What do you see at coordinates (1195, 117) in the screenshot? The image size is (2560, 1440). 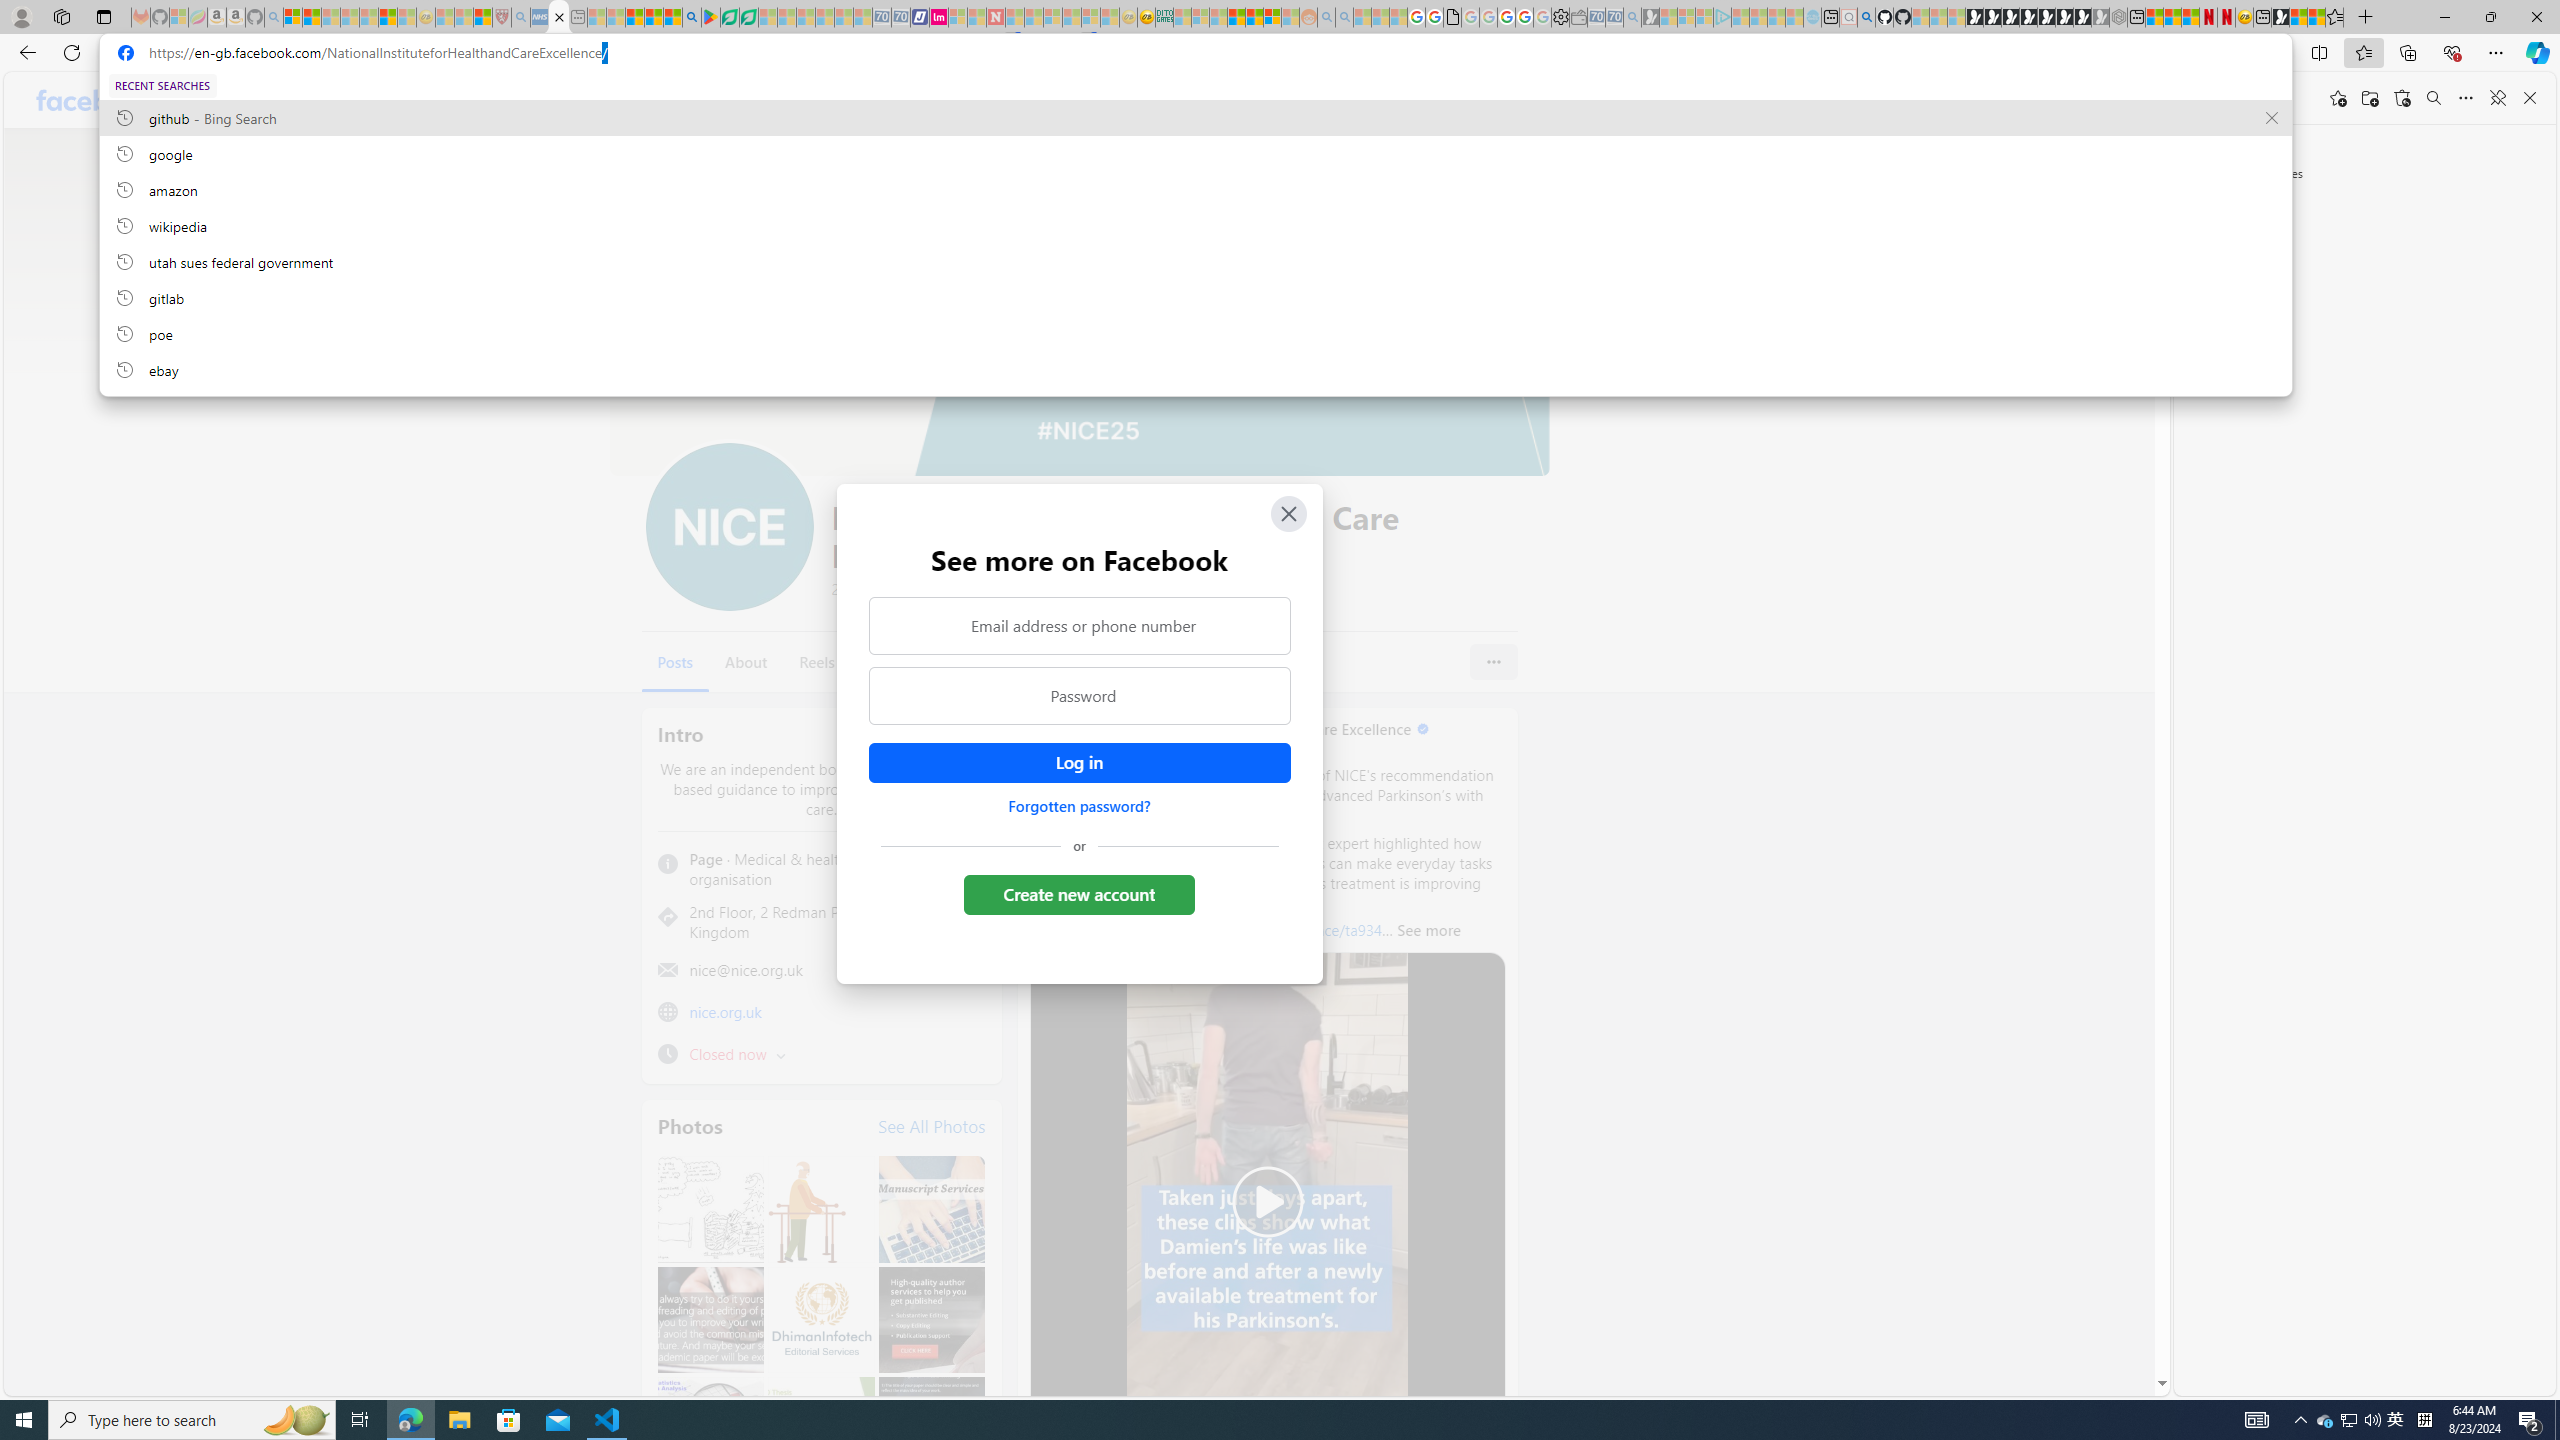 I see `github, recent searches from history` at bounding box center [1195, 117].